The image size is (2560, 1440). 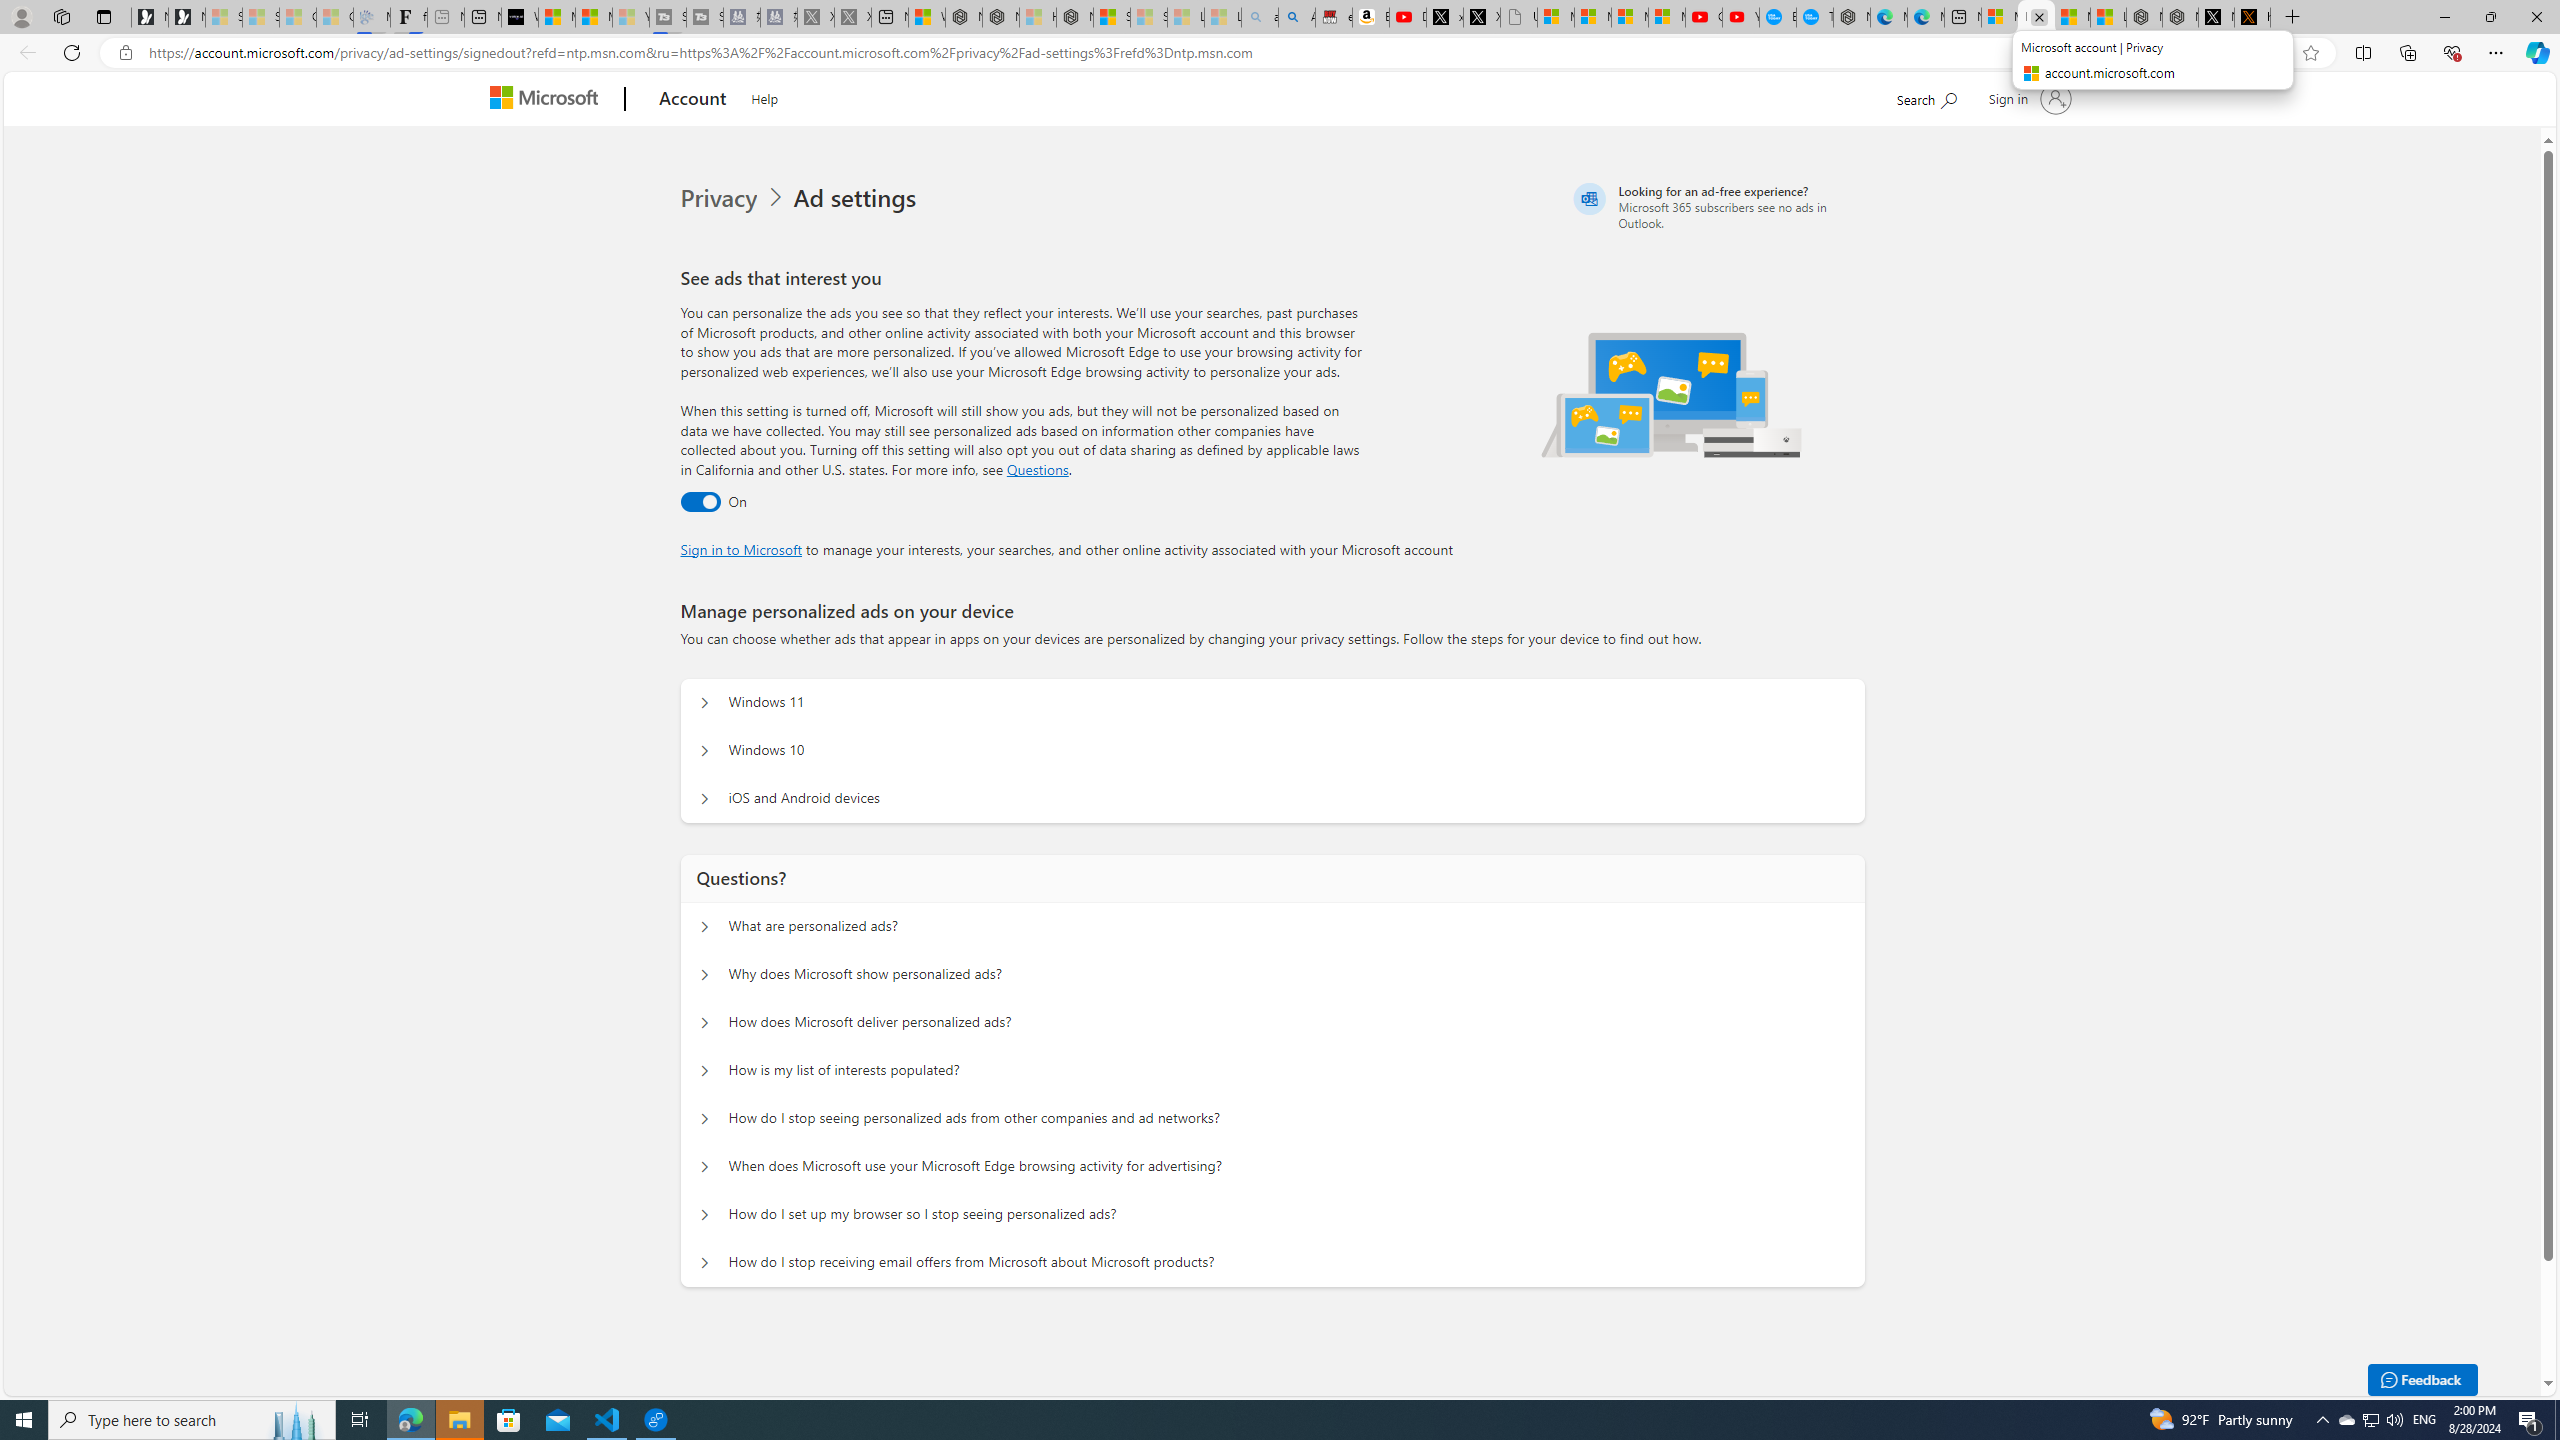 I want to click on Account, so click(x=694, y=100).